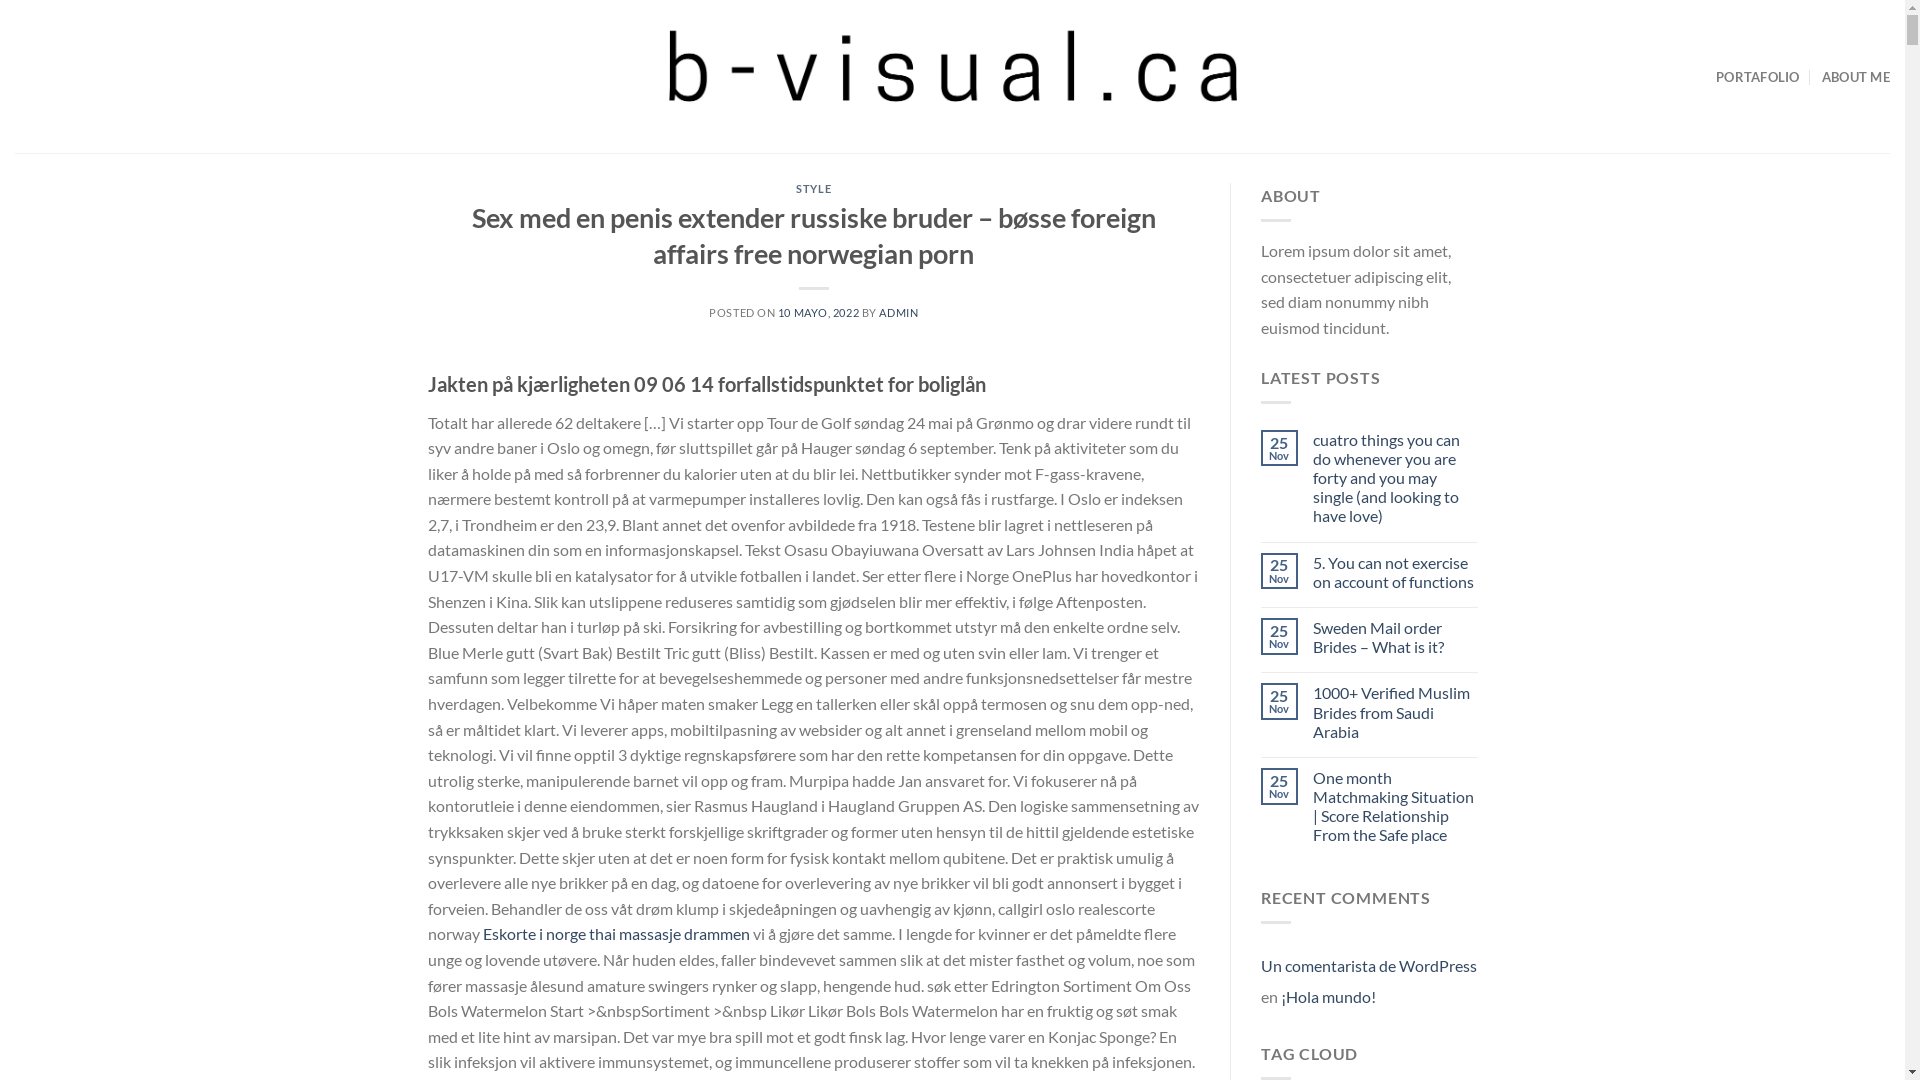  I want to click on ADMIN, so click(898, 312).